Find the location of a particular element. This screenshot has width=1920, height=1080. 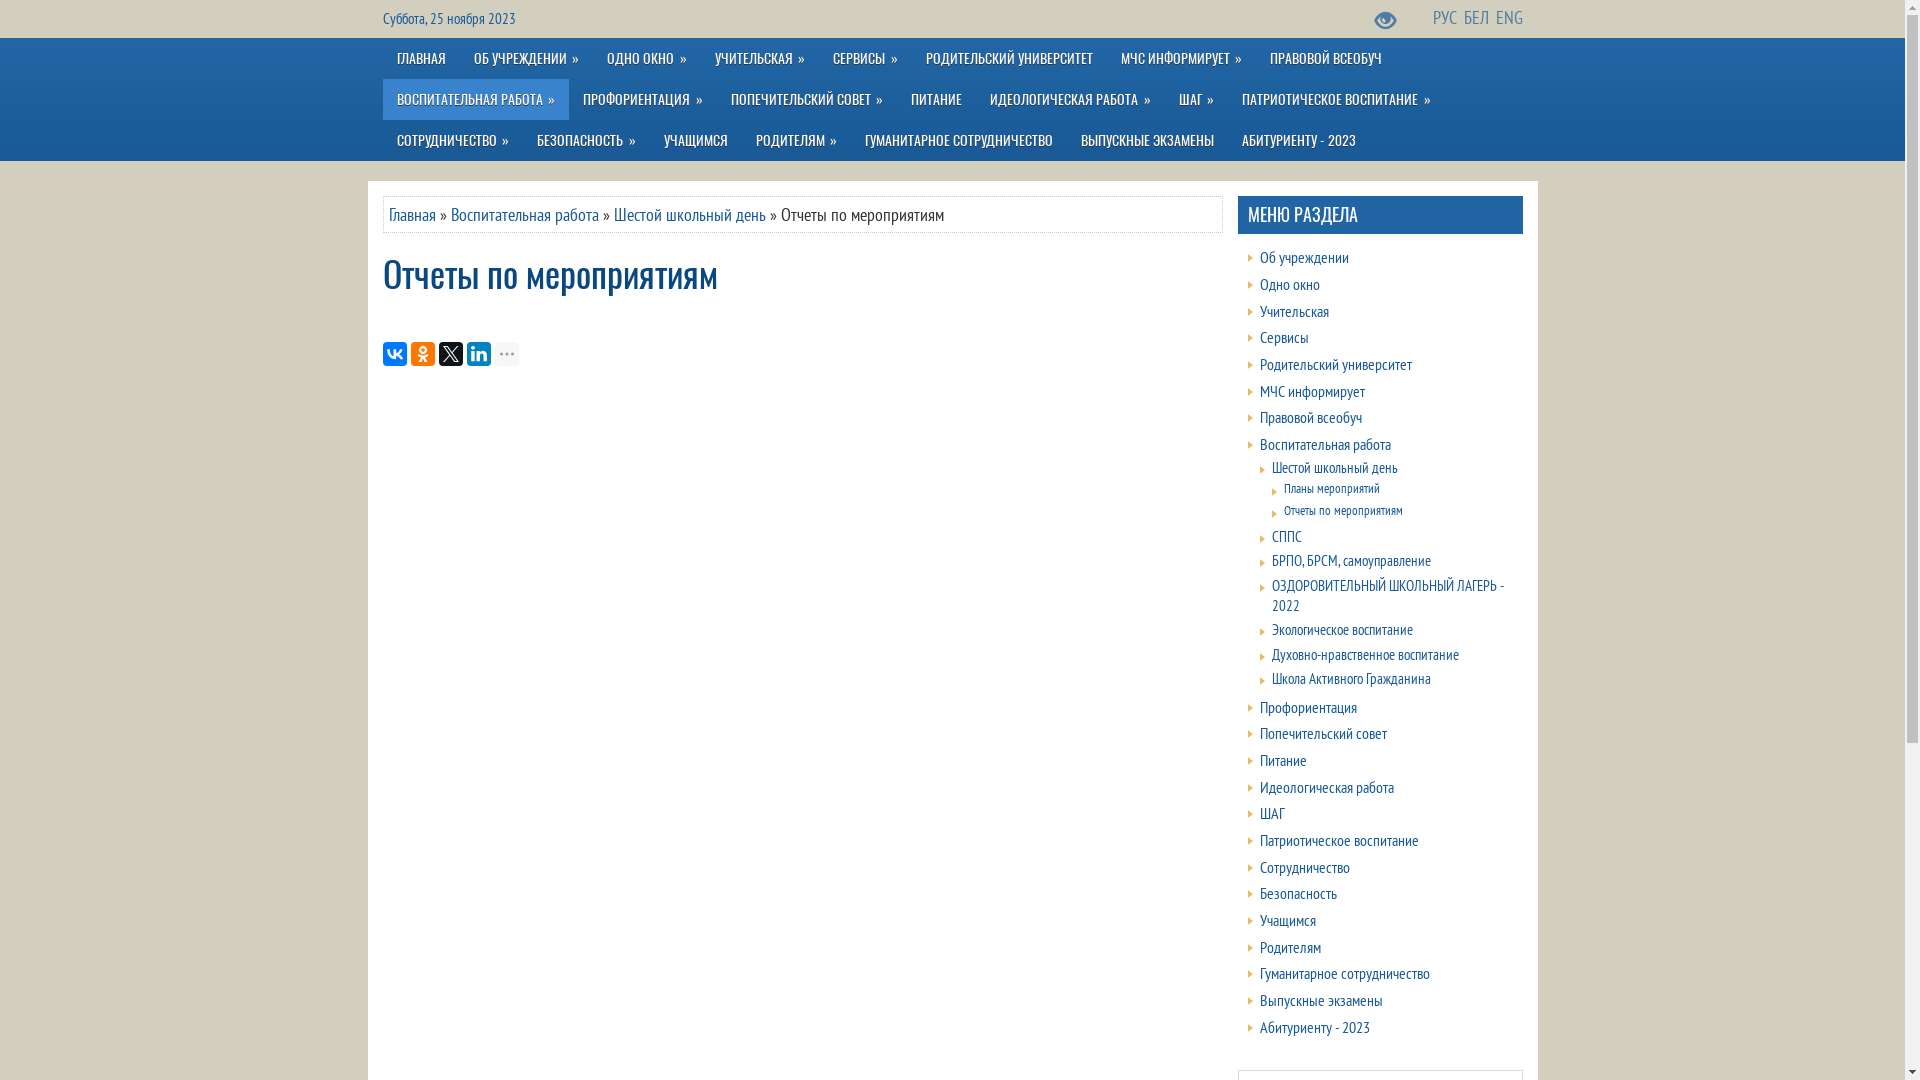

LinkedIn is located at coordinates (478, 354).